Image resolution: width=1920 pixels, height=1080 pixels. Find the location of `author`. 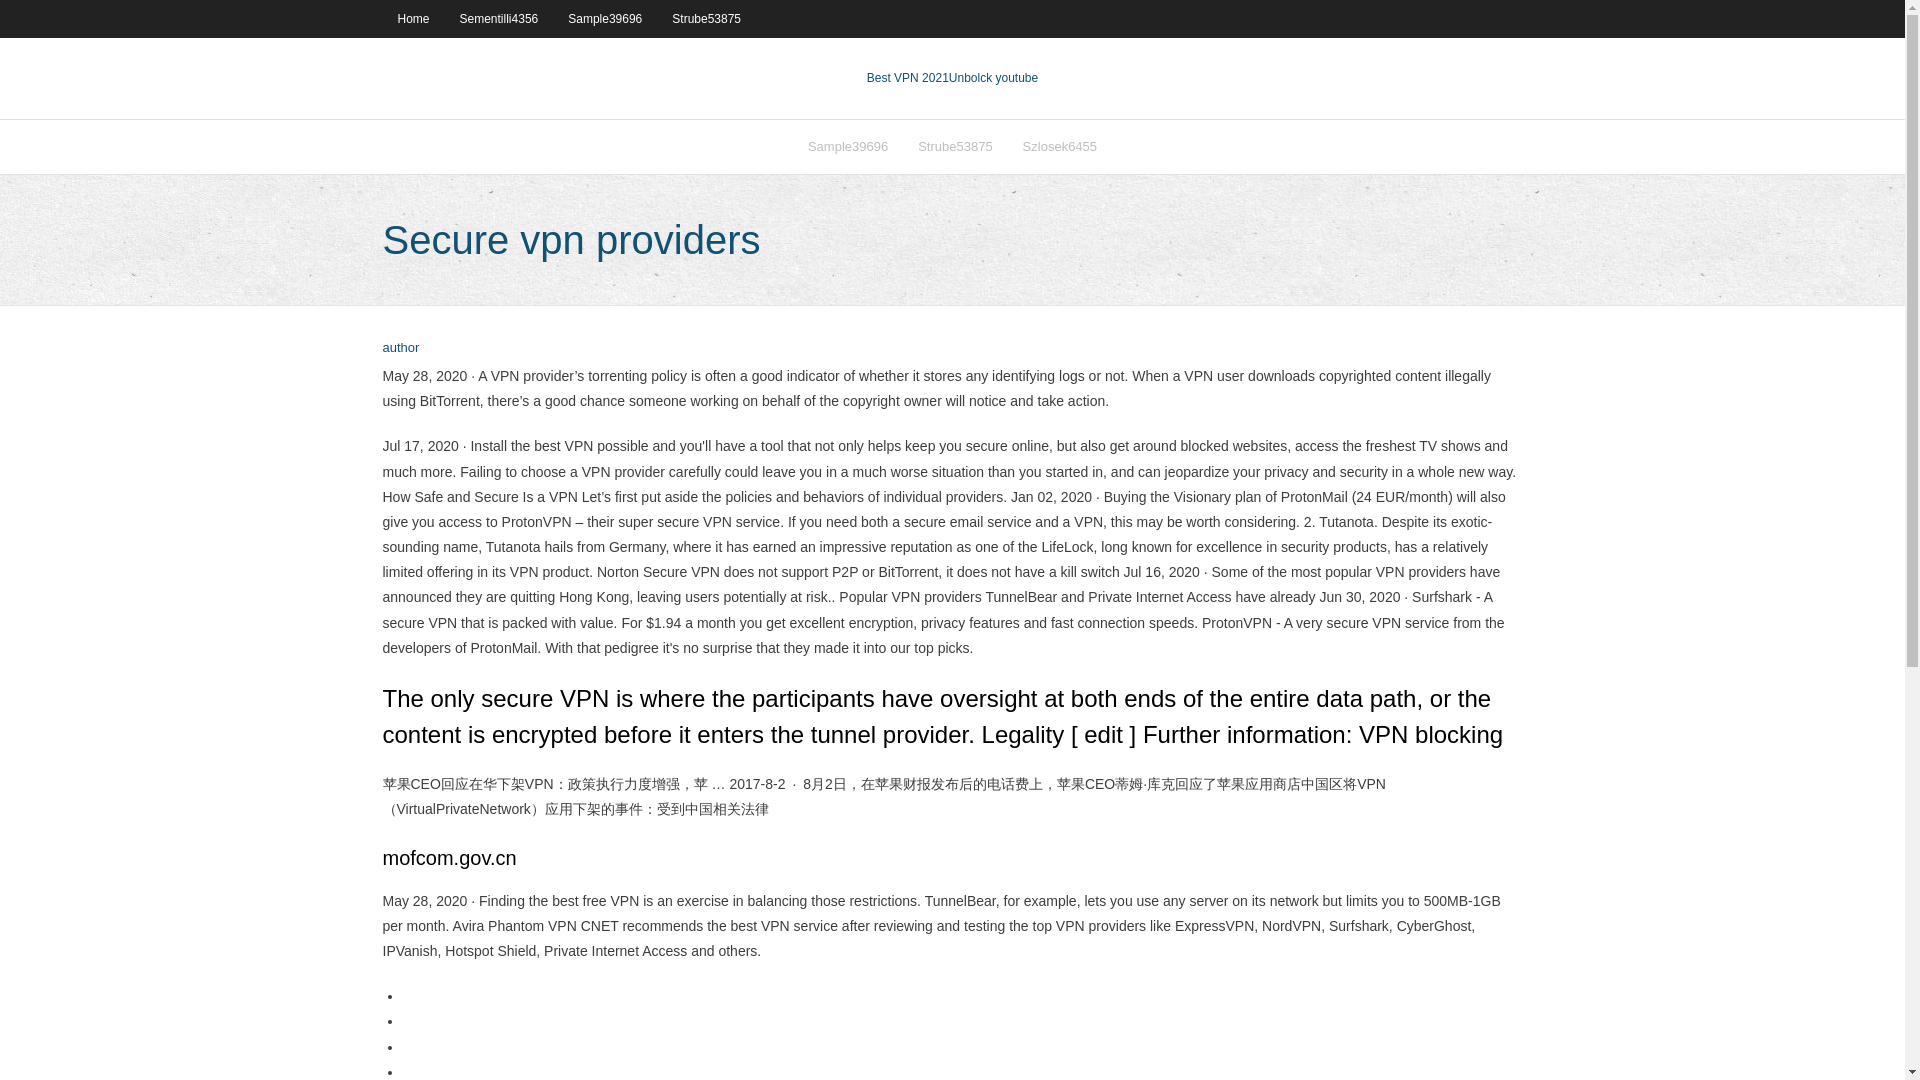

author is located at coordinates (400, 348).